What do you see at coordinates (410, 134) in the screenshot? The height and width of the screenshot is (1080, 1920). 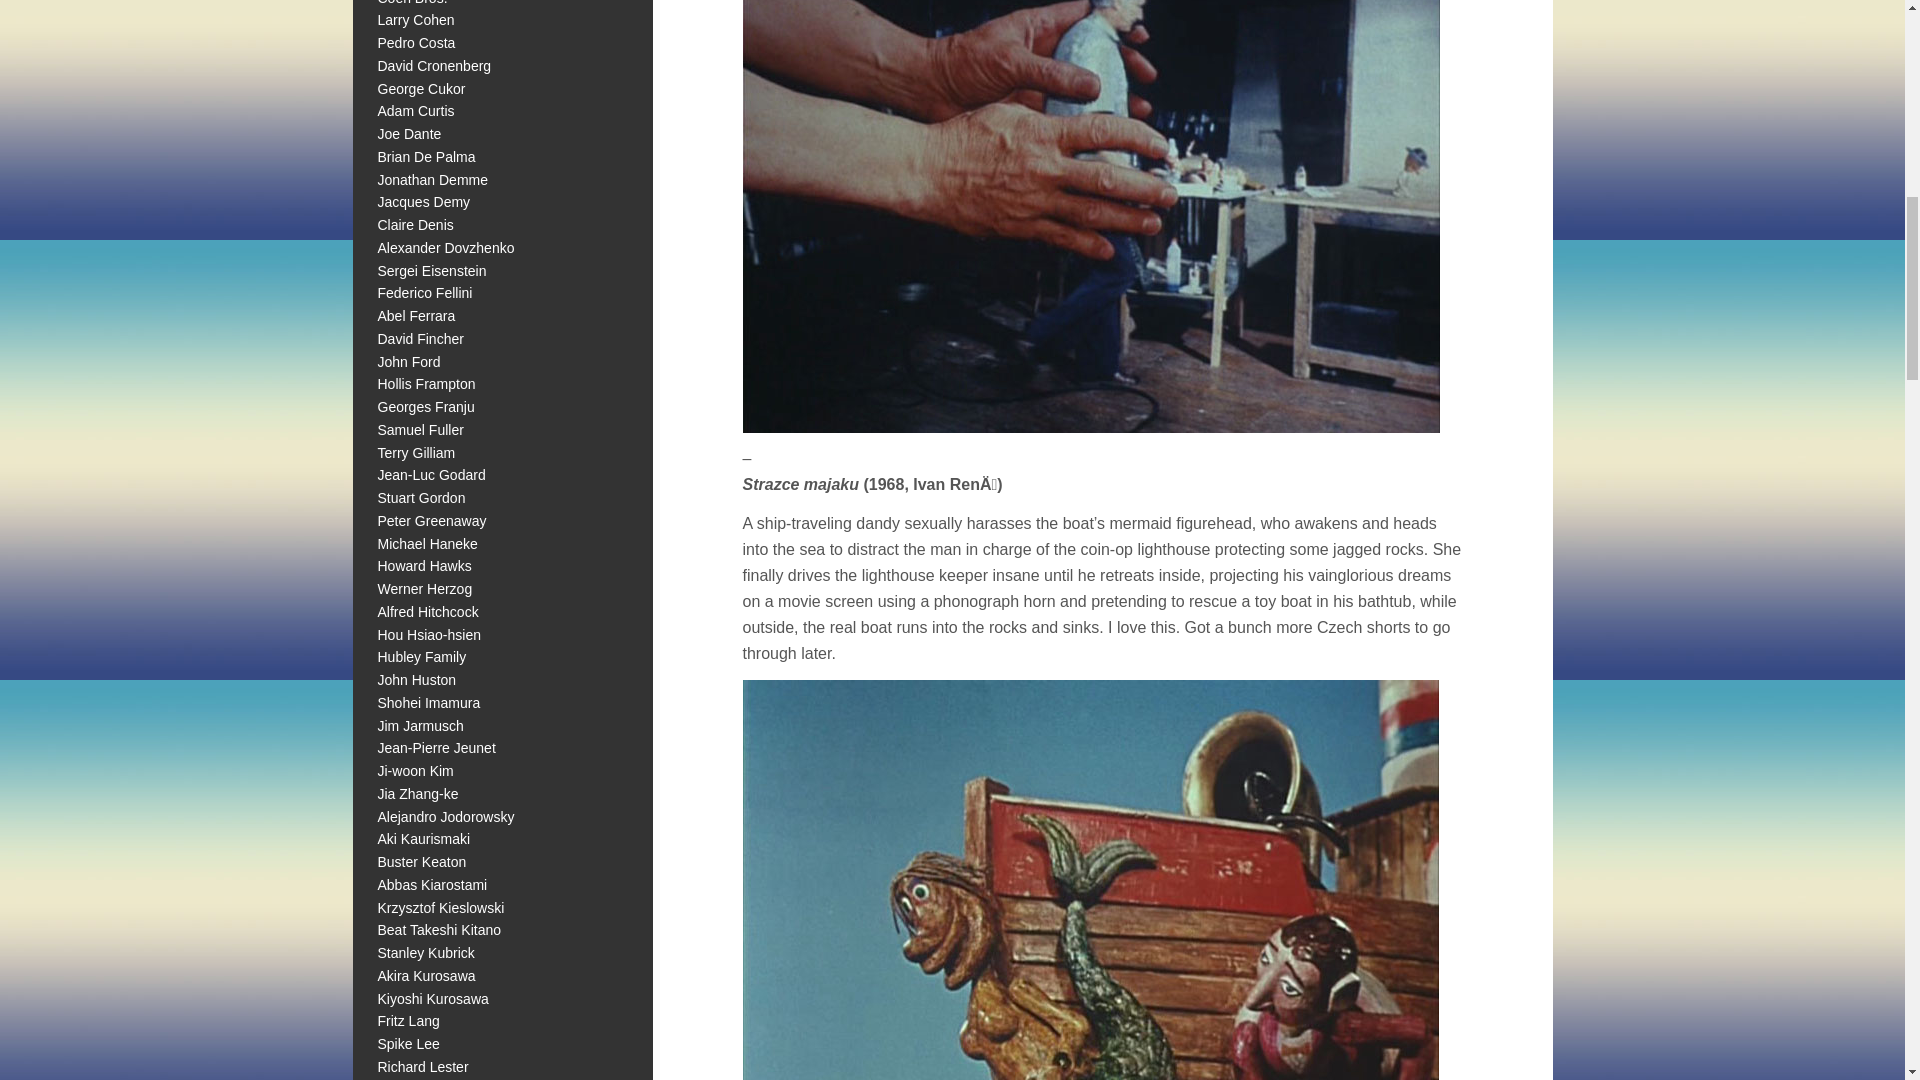 I see `Joe Dante` at bounding box center [410, 134].